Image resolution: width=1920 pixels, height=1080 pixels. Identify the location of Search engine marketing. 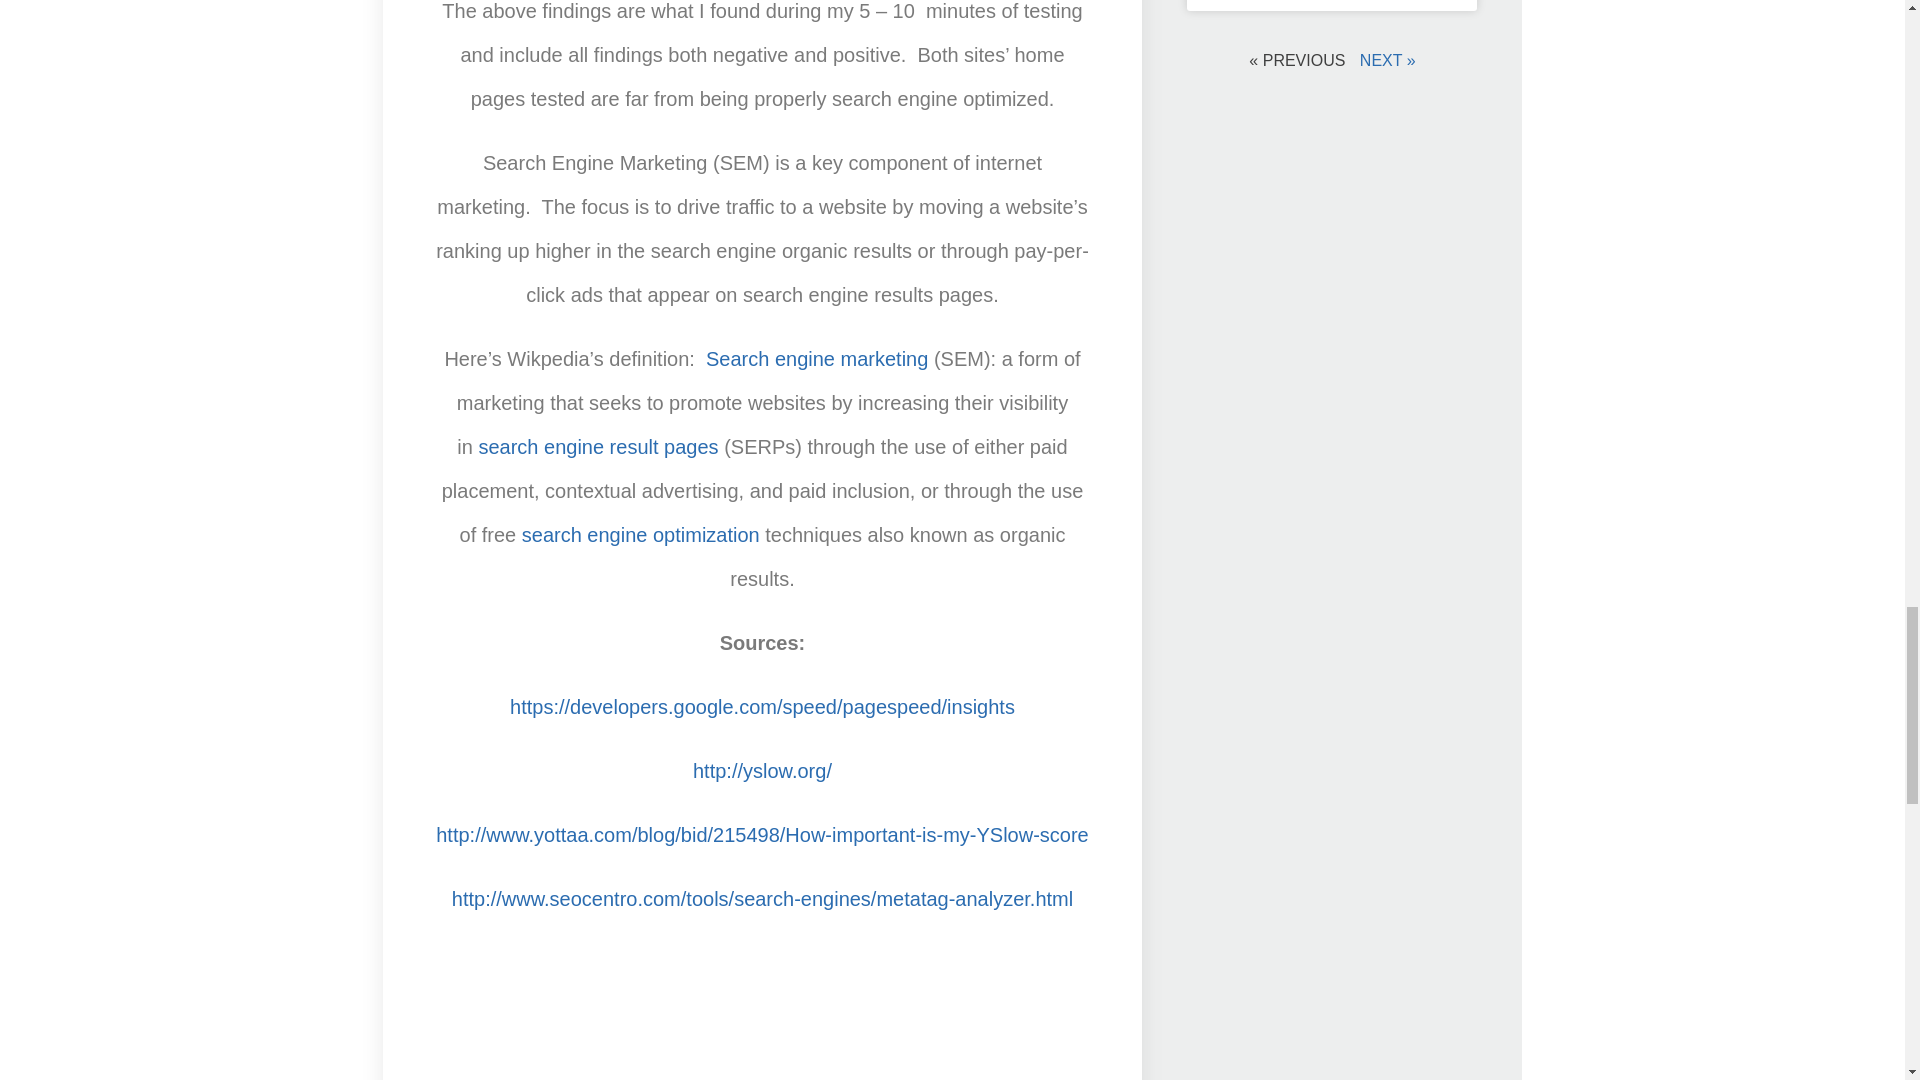
(816, 358).